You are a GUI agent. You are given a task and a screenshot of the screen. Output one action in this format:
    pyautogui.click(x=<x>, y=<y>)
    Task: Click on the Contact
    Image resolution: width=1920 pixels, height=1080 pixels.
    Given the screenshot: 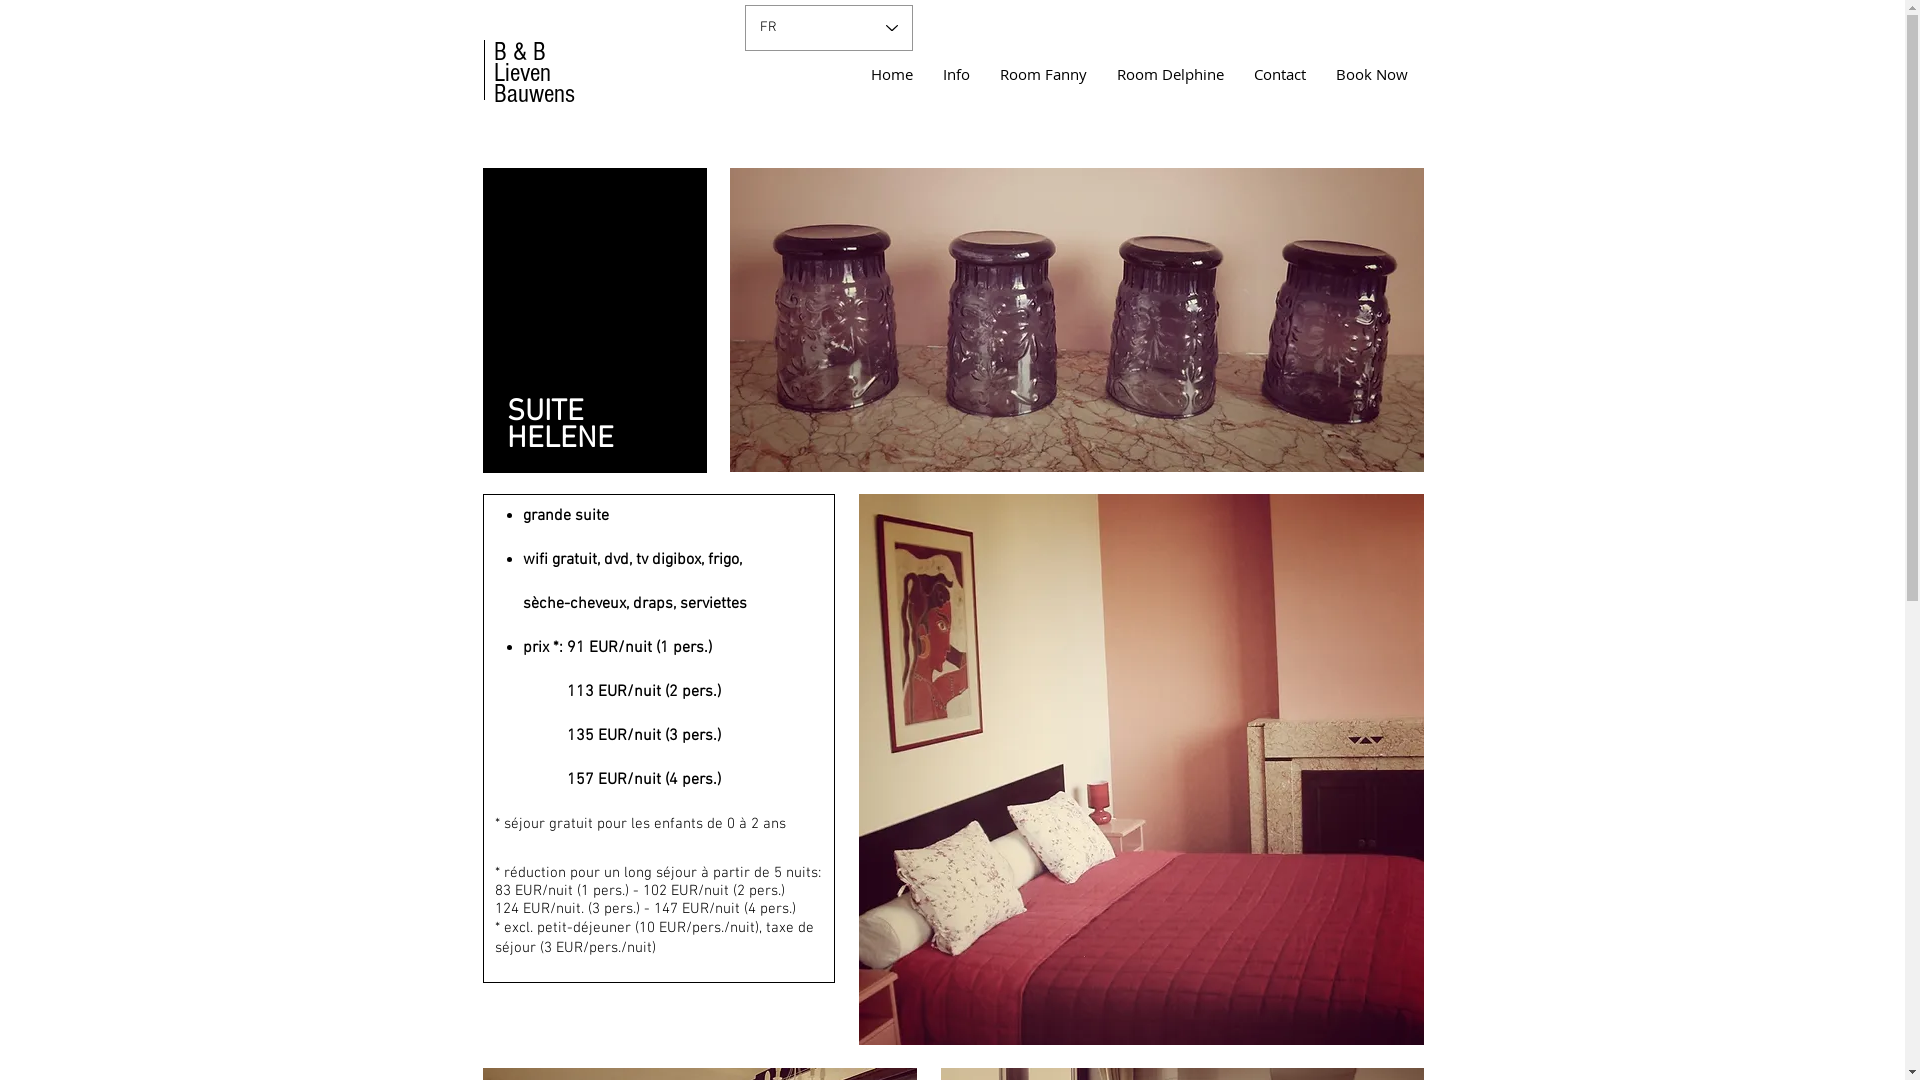 What is the action you would take?
    pyautogui.click(x=1279, y=74)
    